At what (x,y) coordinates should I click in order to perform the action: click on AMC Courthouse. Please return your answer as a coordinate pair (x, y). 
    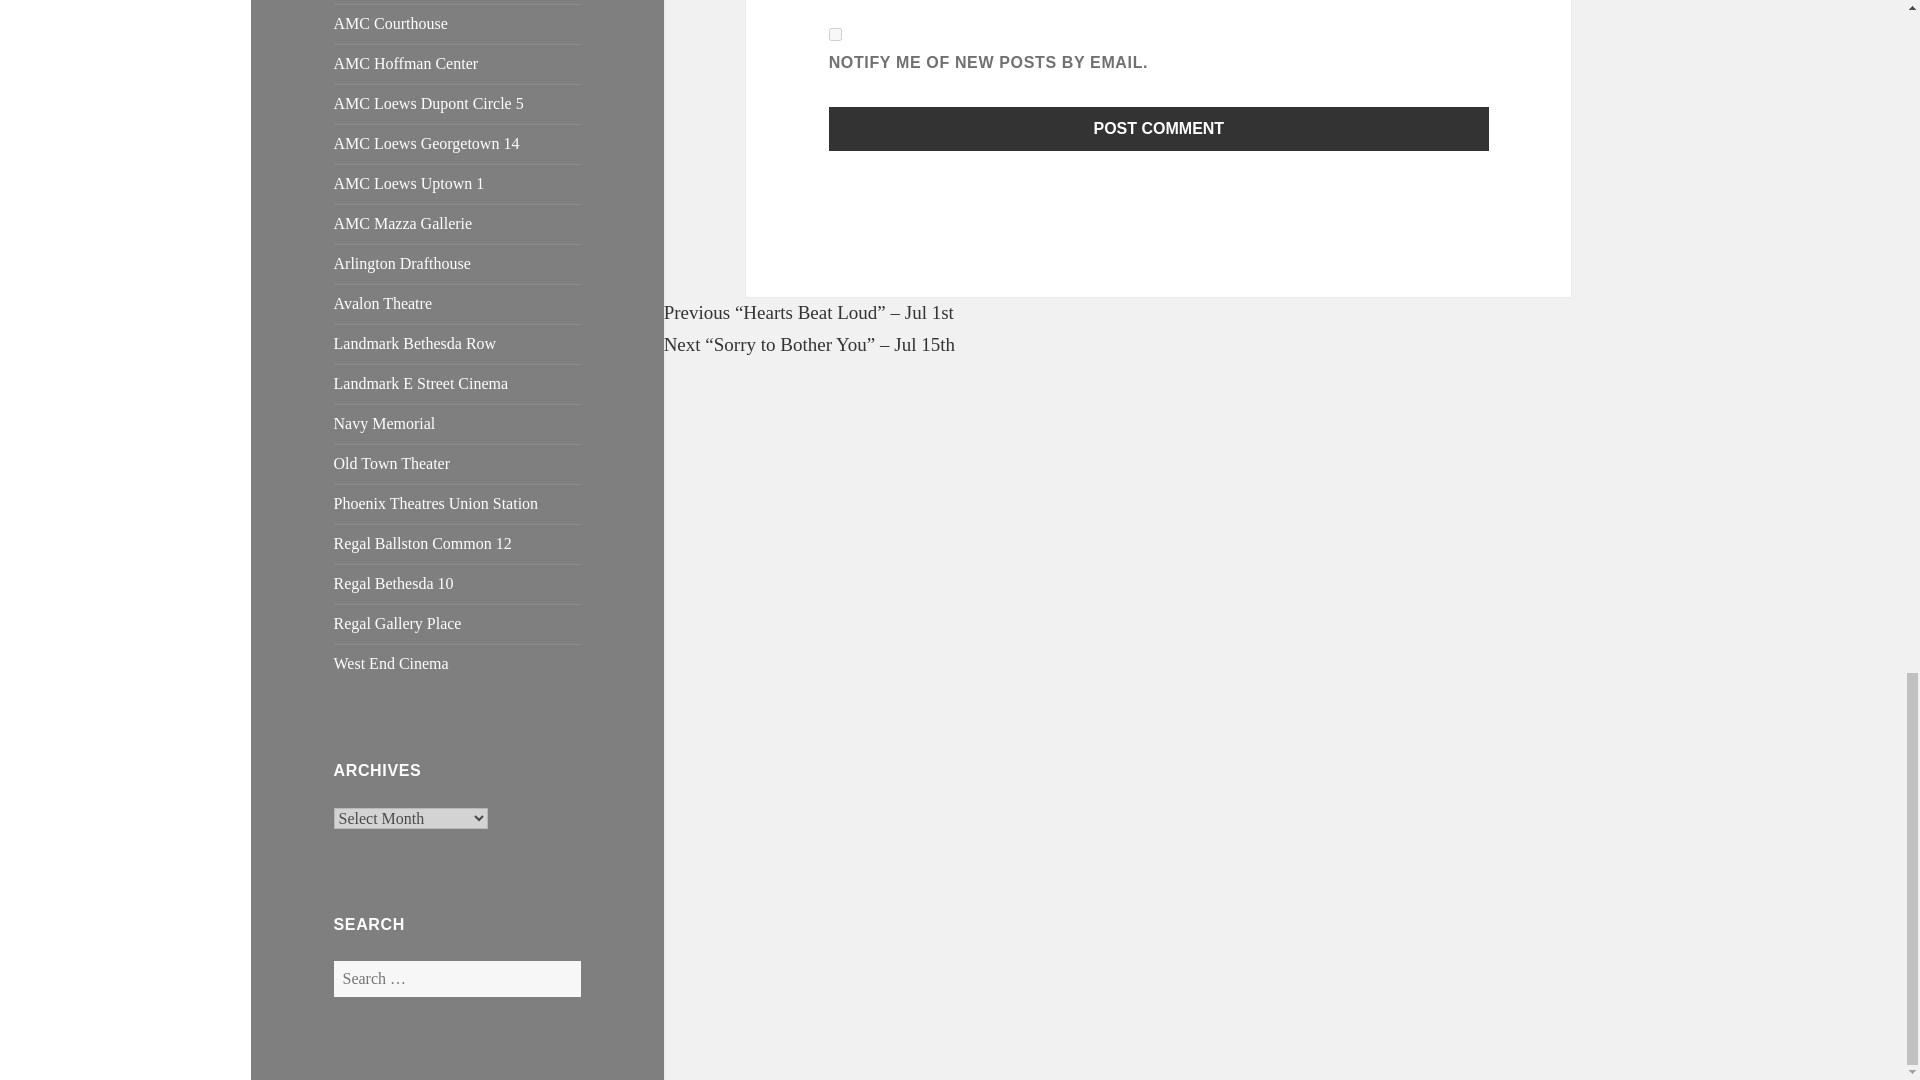
    Looking at the image, I should click on (390, 24).